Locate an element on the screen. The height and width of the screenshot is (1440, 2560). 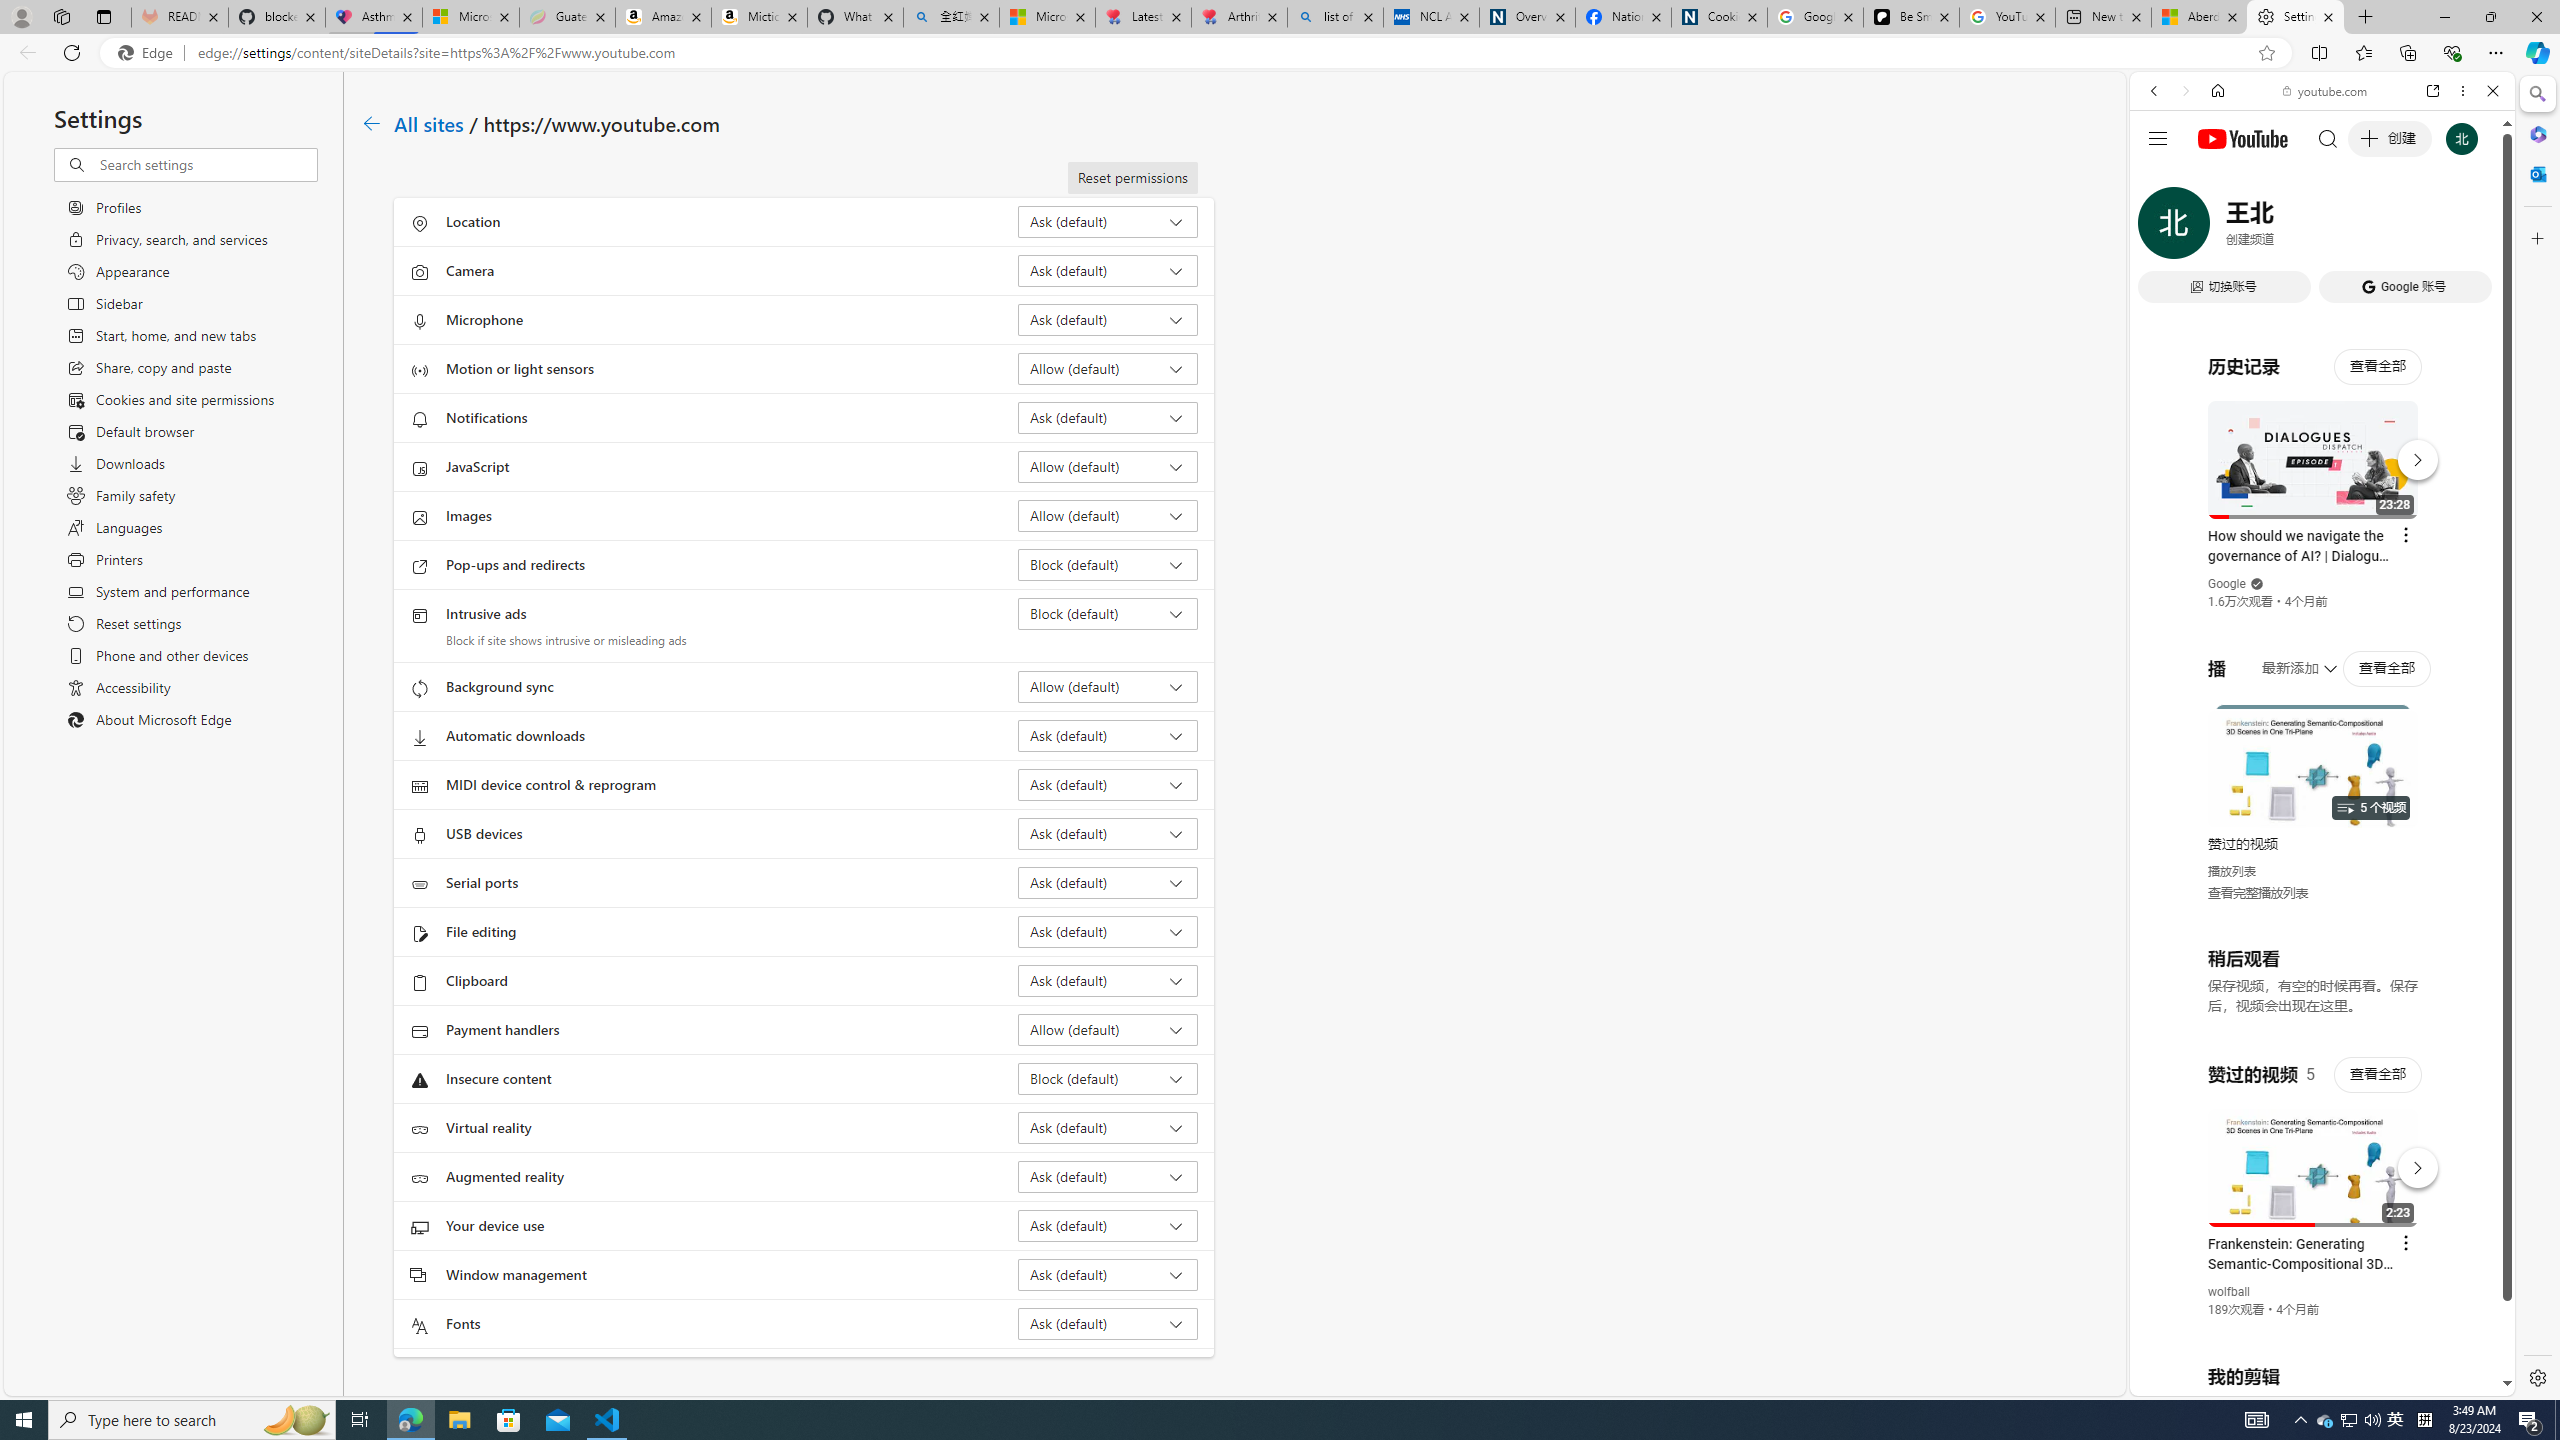
Augmented reality Ask (default) is located at coordinates (1108, 1176).